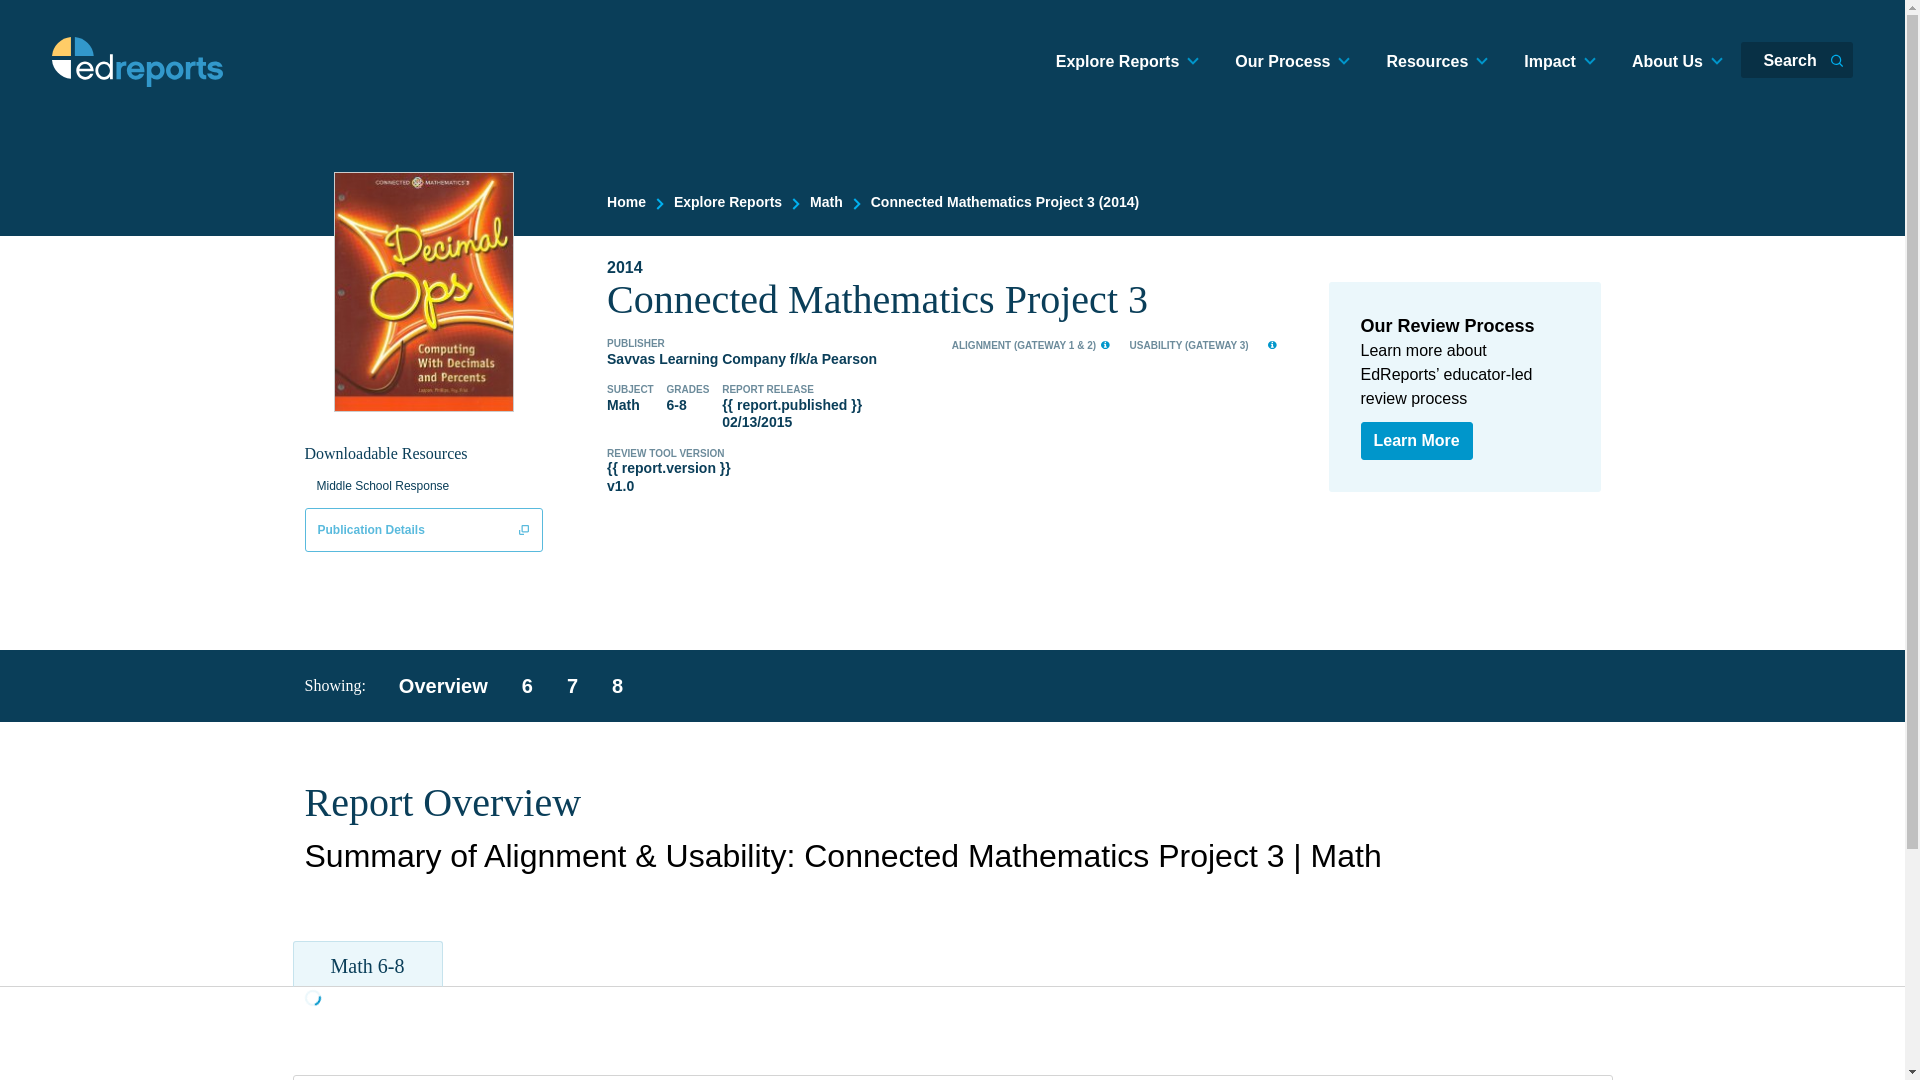  I want to click on Publication Details, so click(423, 529).